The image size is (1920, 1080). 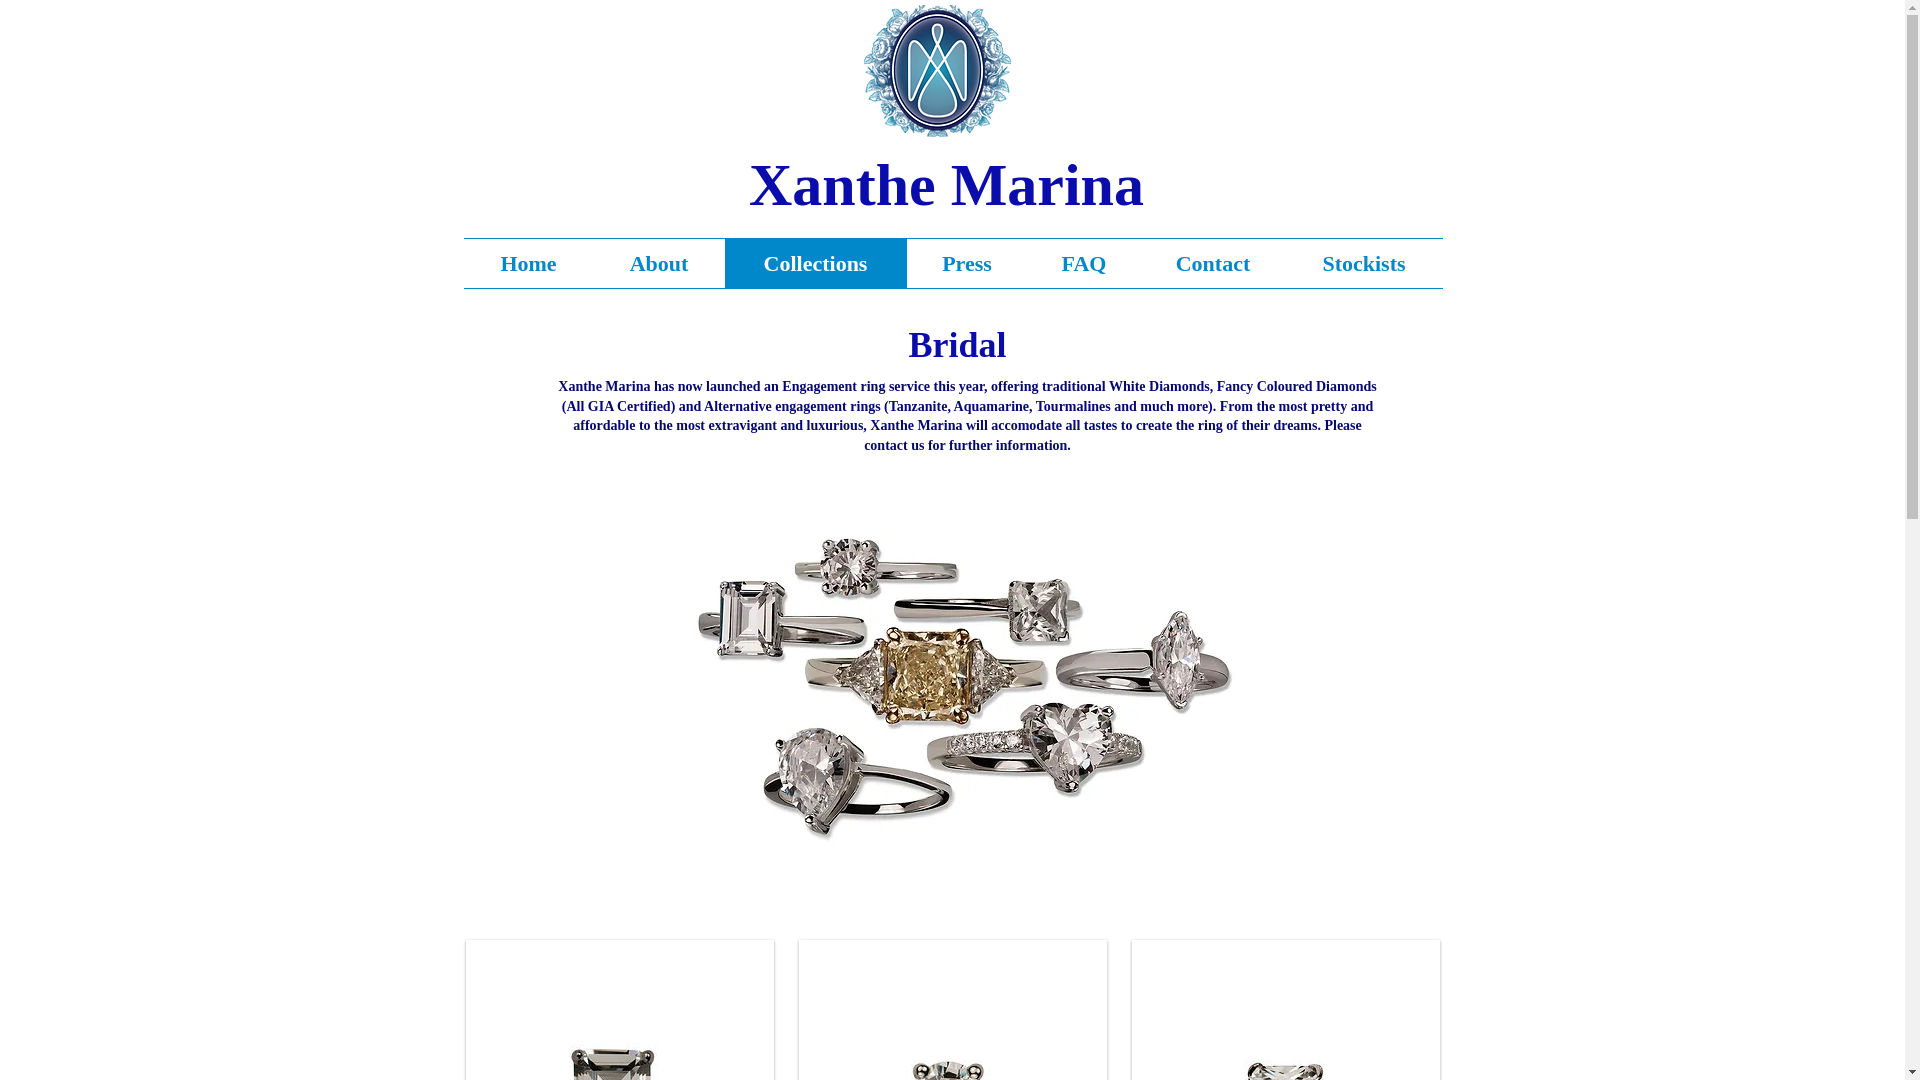 What do you see at coordinates (1364, 263) in the screenshot?
I see `Stockists` at bounding box center [1364, 263].